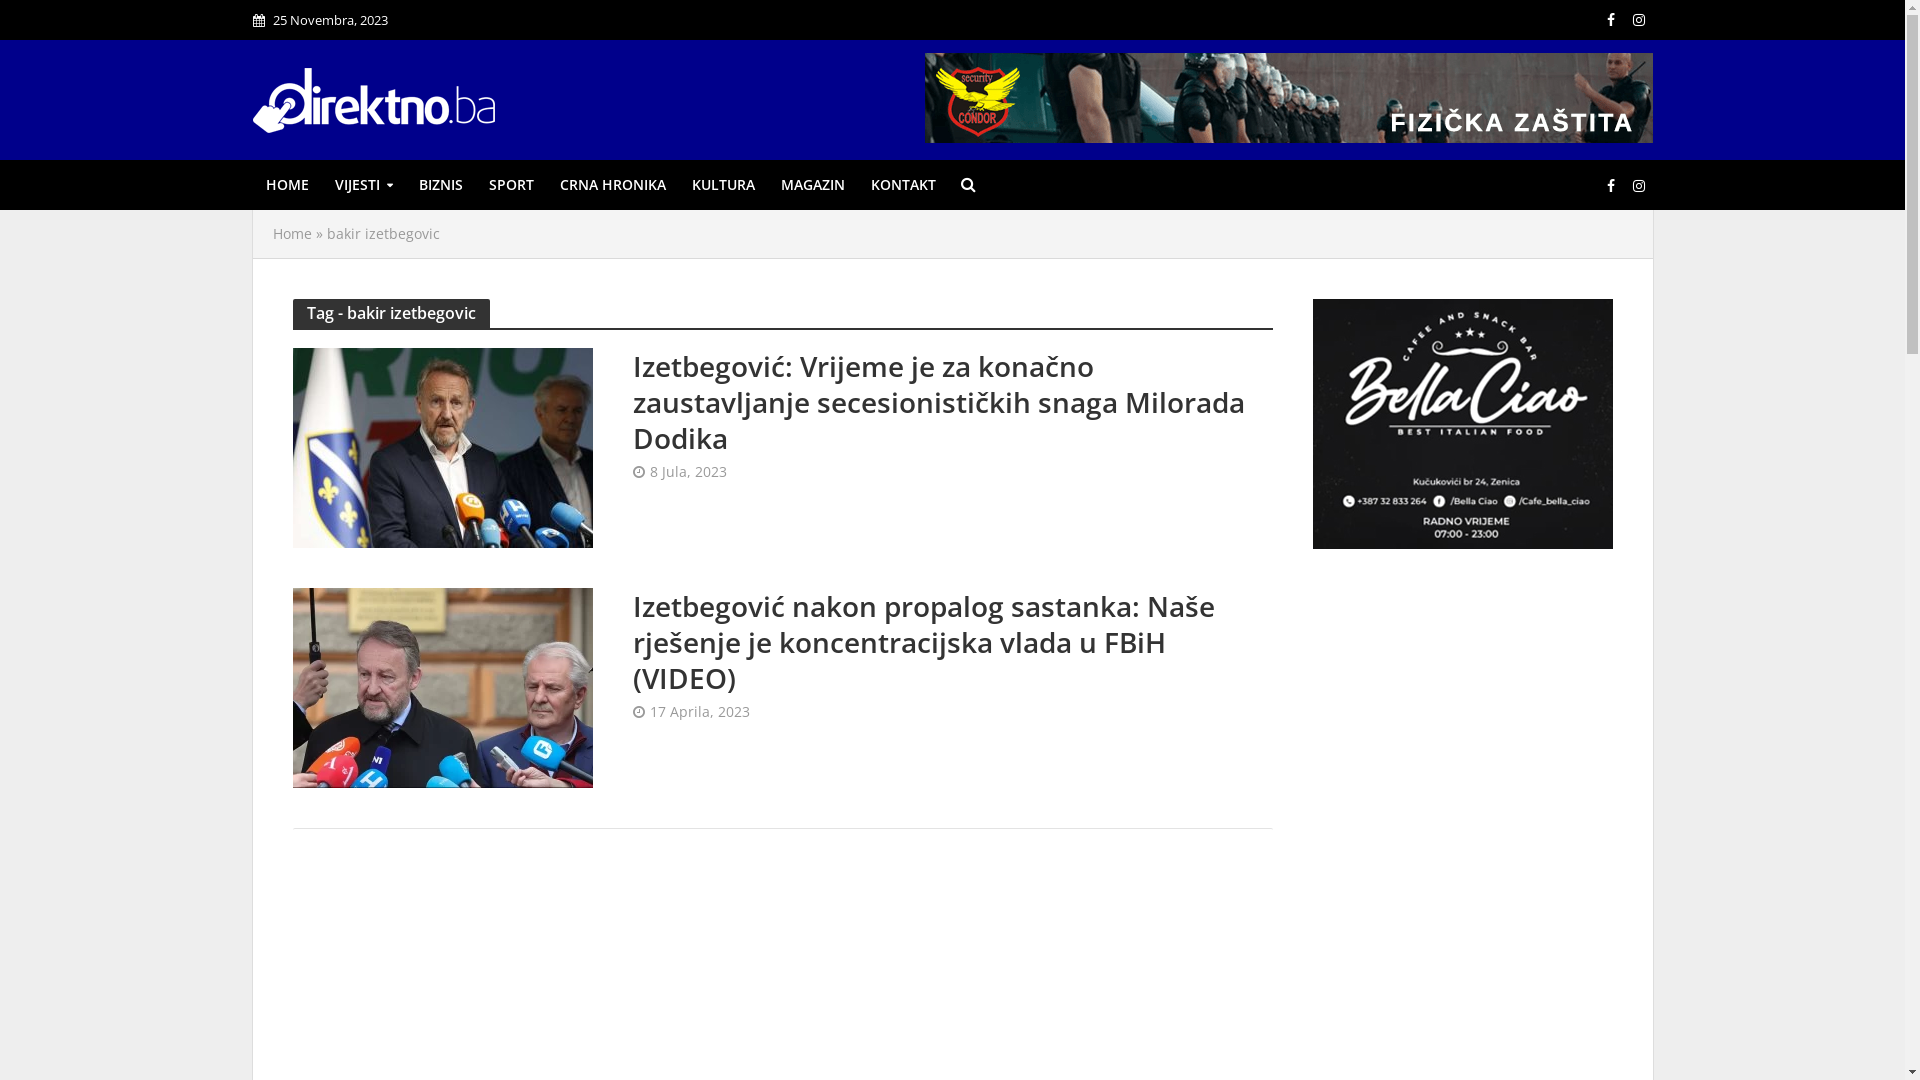  Describe the element at coordinates (612, 185) in the screenshot. I see `CRNA HRONIKA` at that location.